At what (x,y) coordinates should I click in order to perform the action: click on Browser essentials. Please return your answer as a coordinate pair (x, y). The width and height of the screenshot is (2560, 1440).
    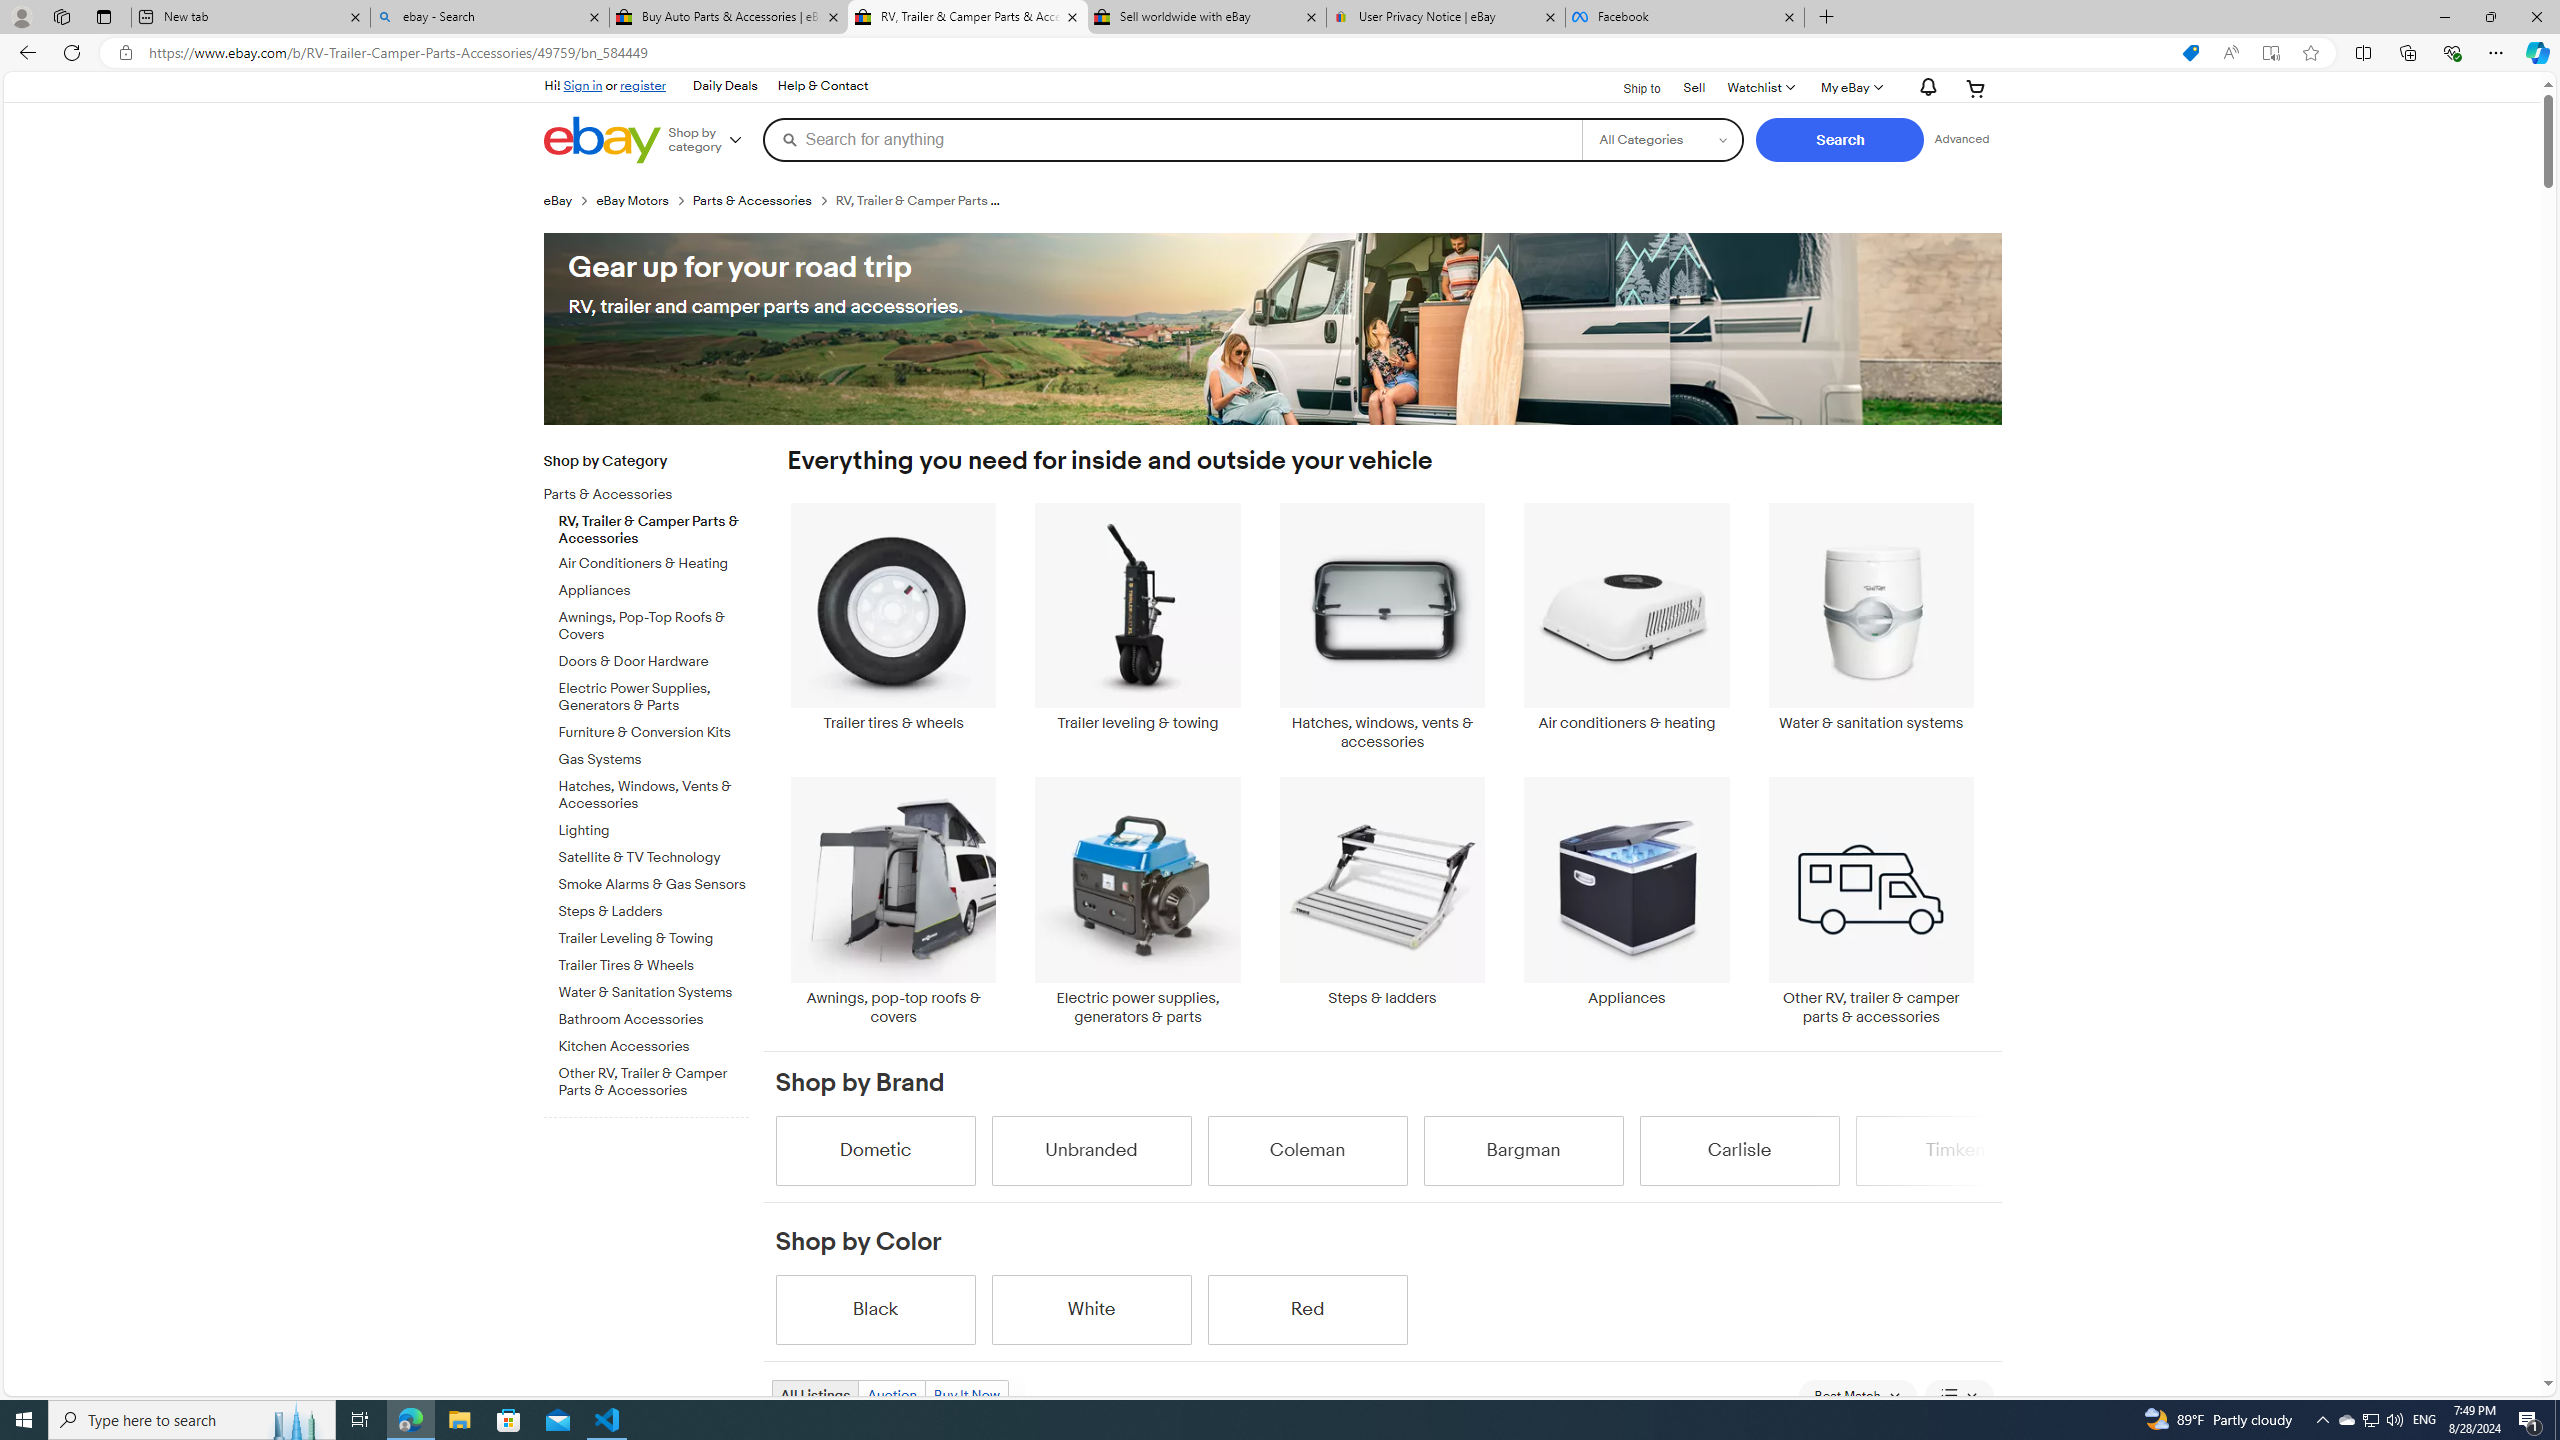
    Looking at the image, I should click on (2452, 52).